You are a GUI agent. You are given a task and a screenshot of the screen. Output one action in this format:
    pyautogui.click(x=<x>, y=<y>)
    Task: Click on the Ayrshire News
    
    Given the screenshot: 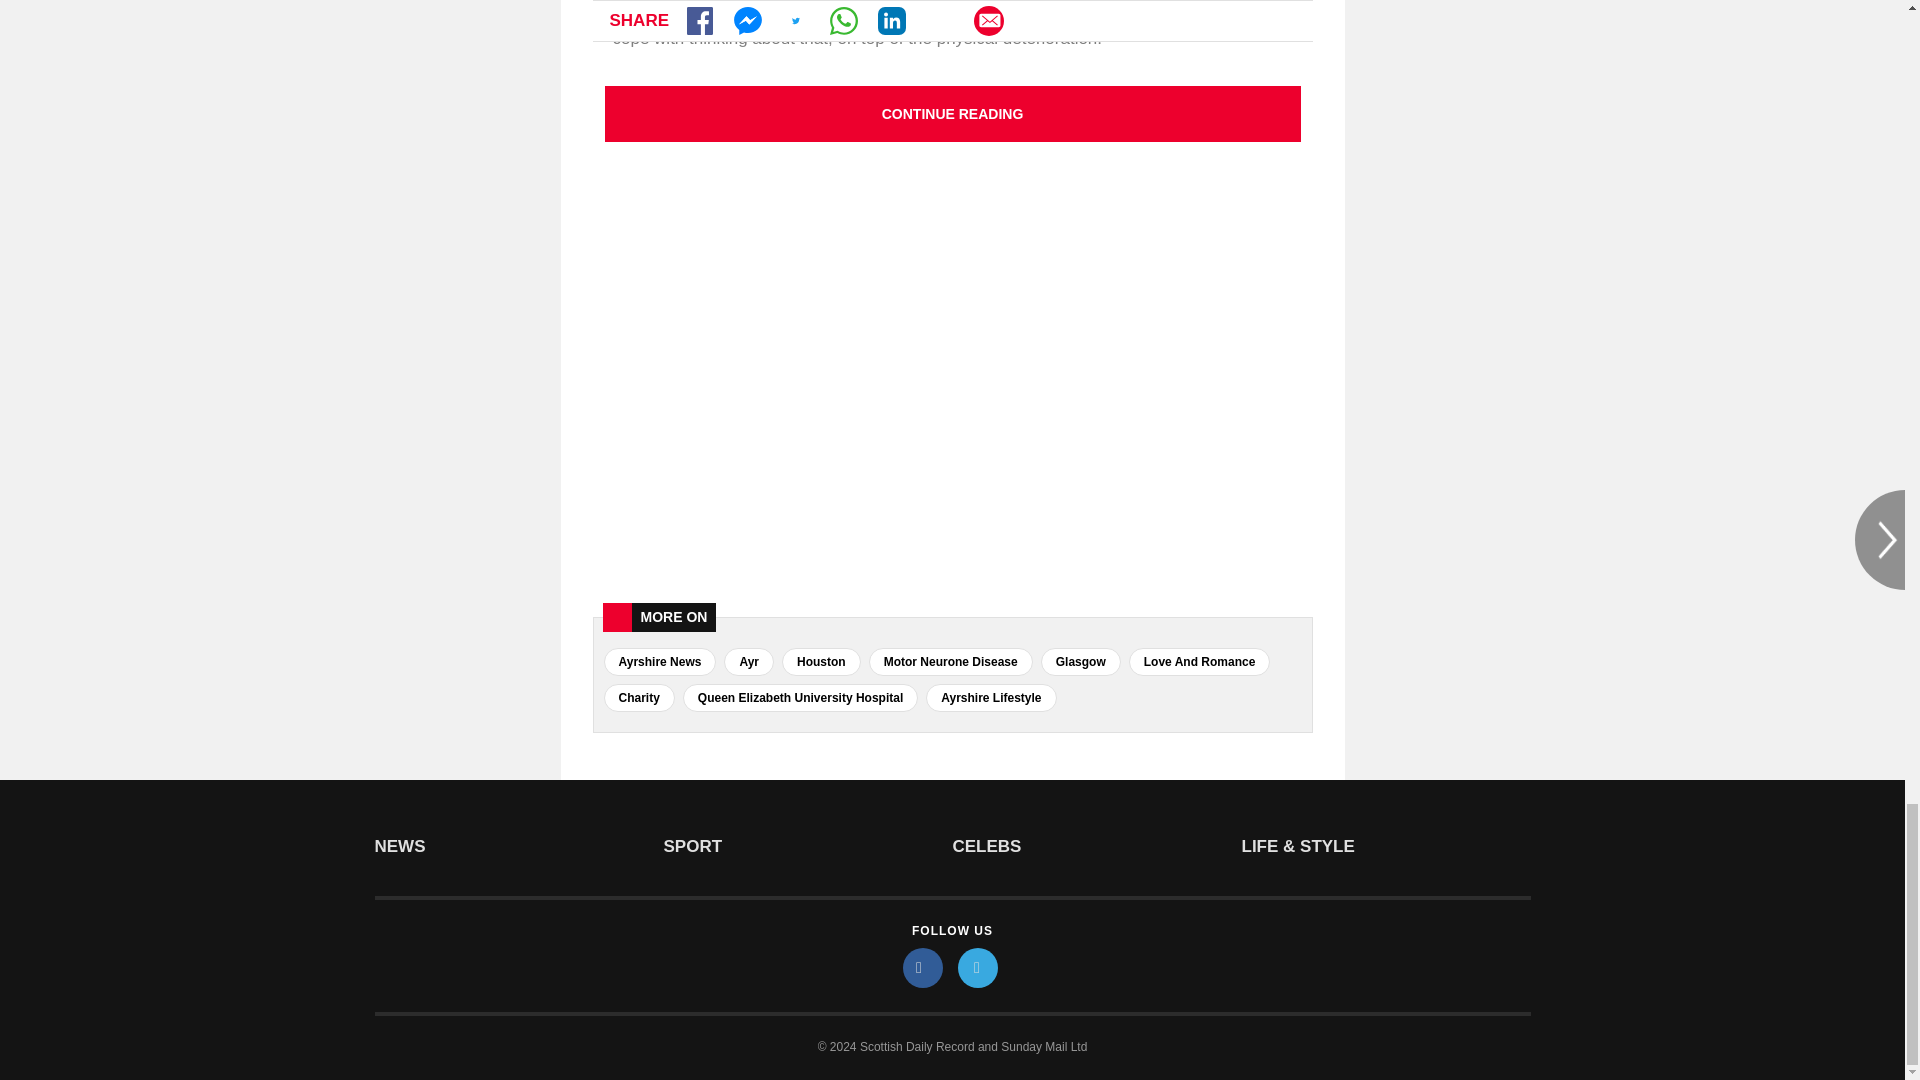 What is the action you would take?
    pyautogui.click(x=660, y=662)
    